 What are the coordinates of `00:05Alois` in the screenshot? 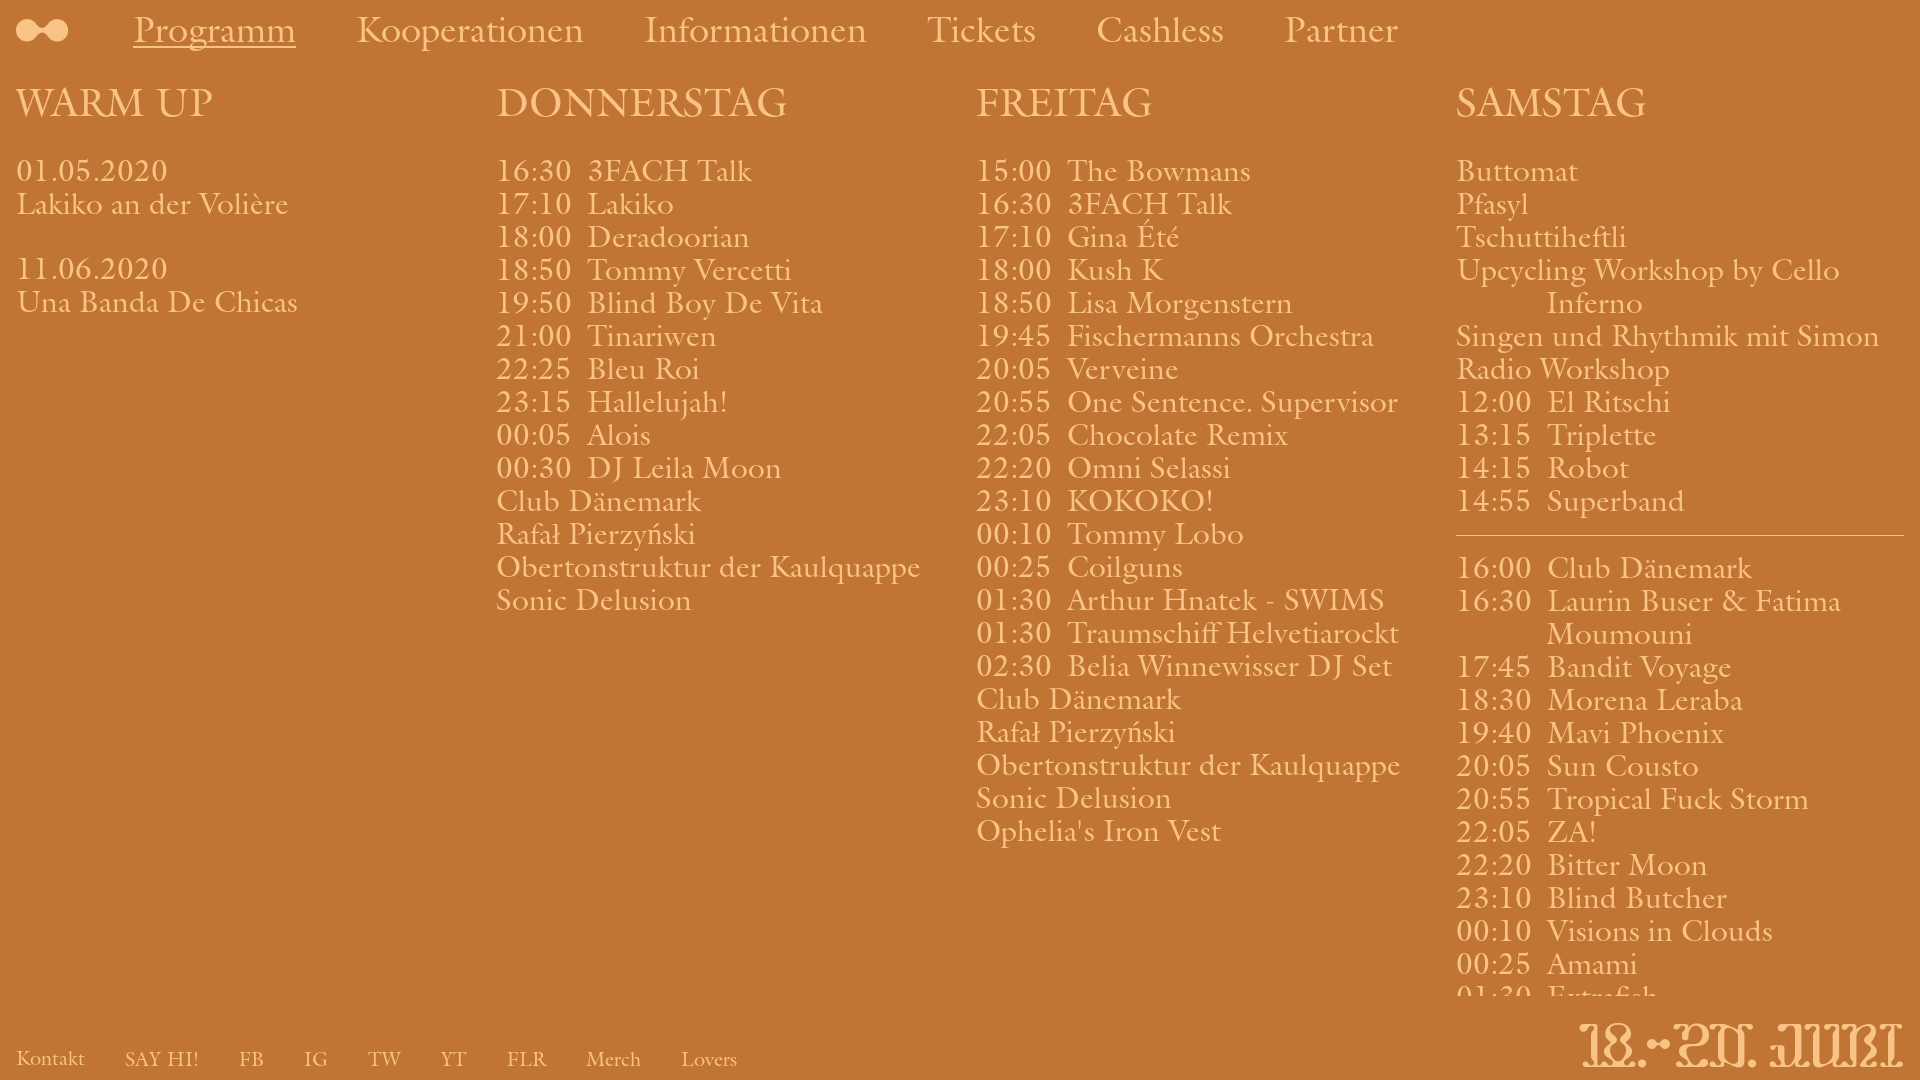 It's located at (720, 434).